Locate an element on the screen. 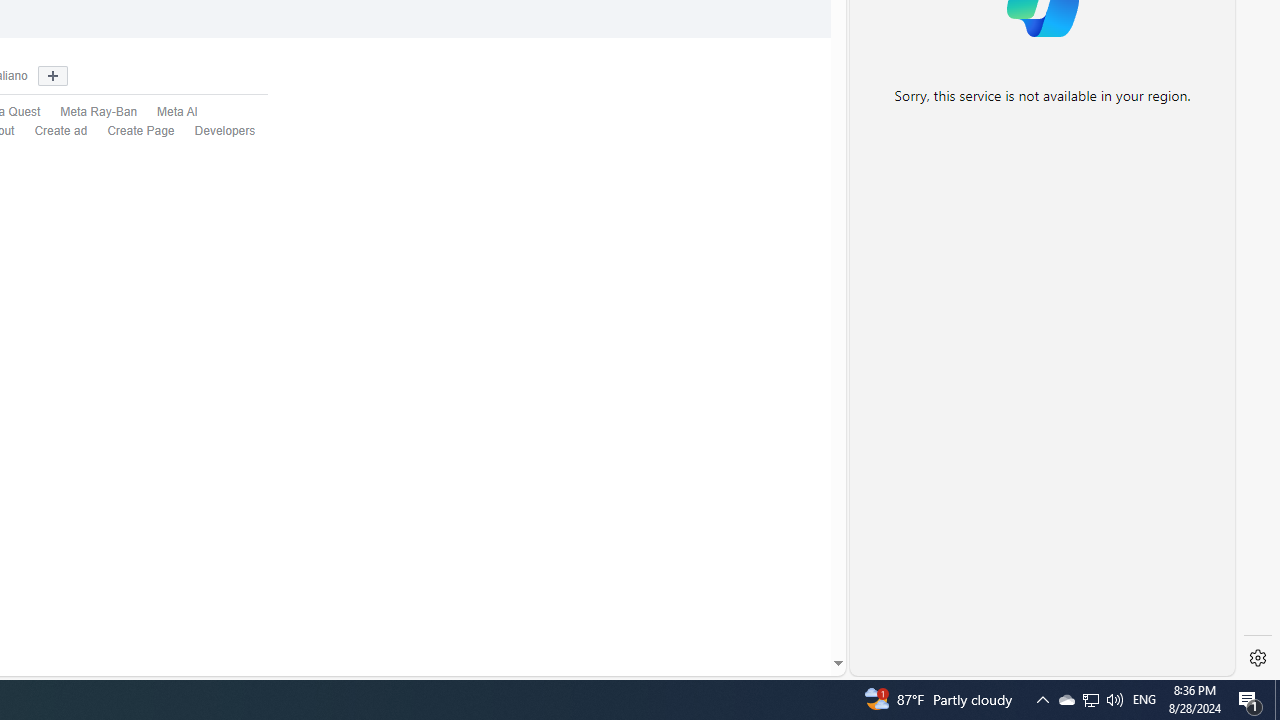  Create Page is located at coordinates (131, 131).